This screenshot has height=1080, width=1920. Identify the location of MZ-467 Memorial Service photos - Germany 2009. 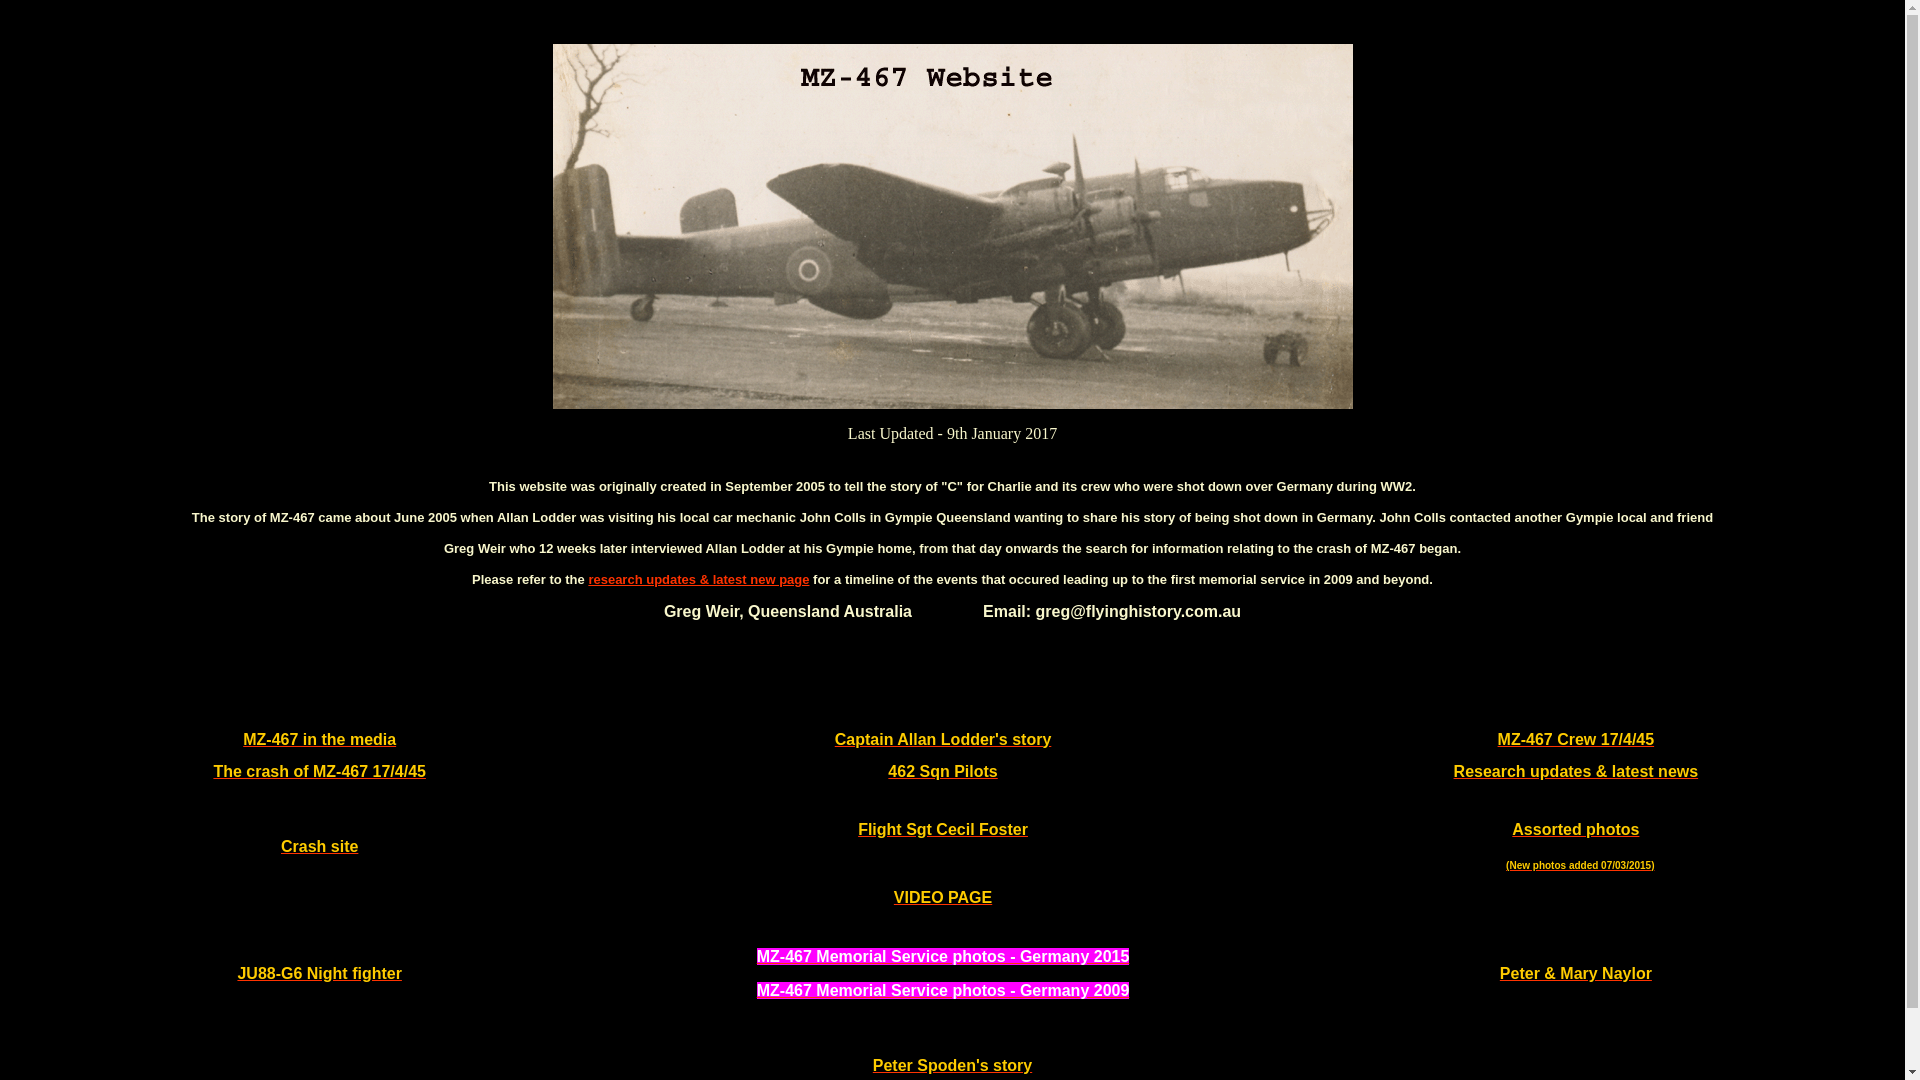
(944, 990).